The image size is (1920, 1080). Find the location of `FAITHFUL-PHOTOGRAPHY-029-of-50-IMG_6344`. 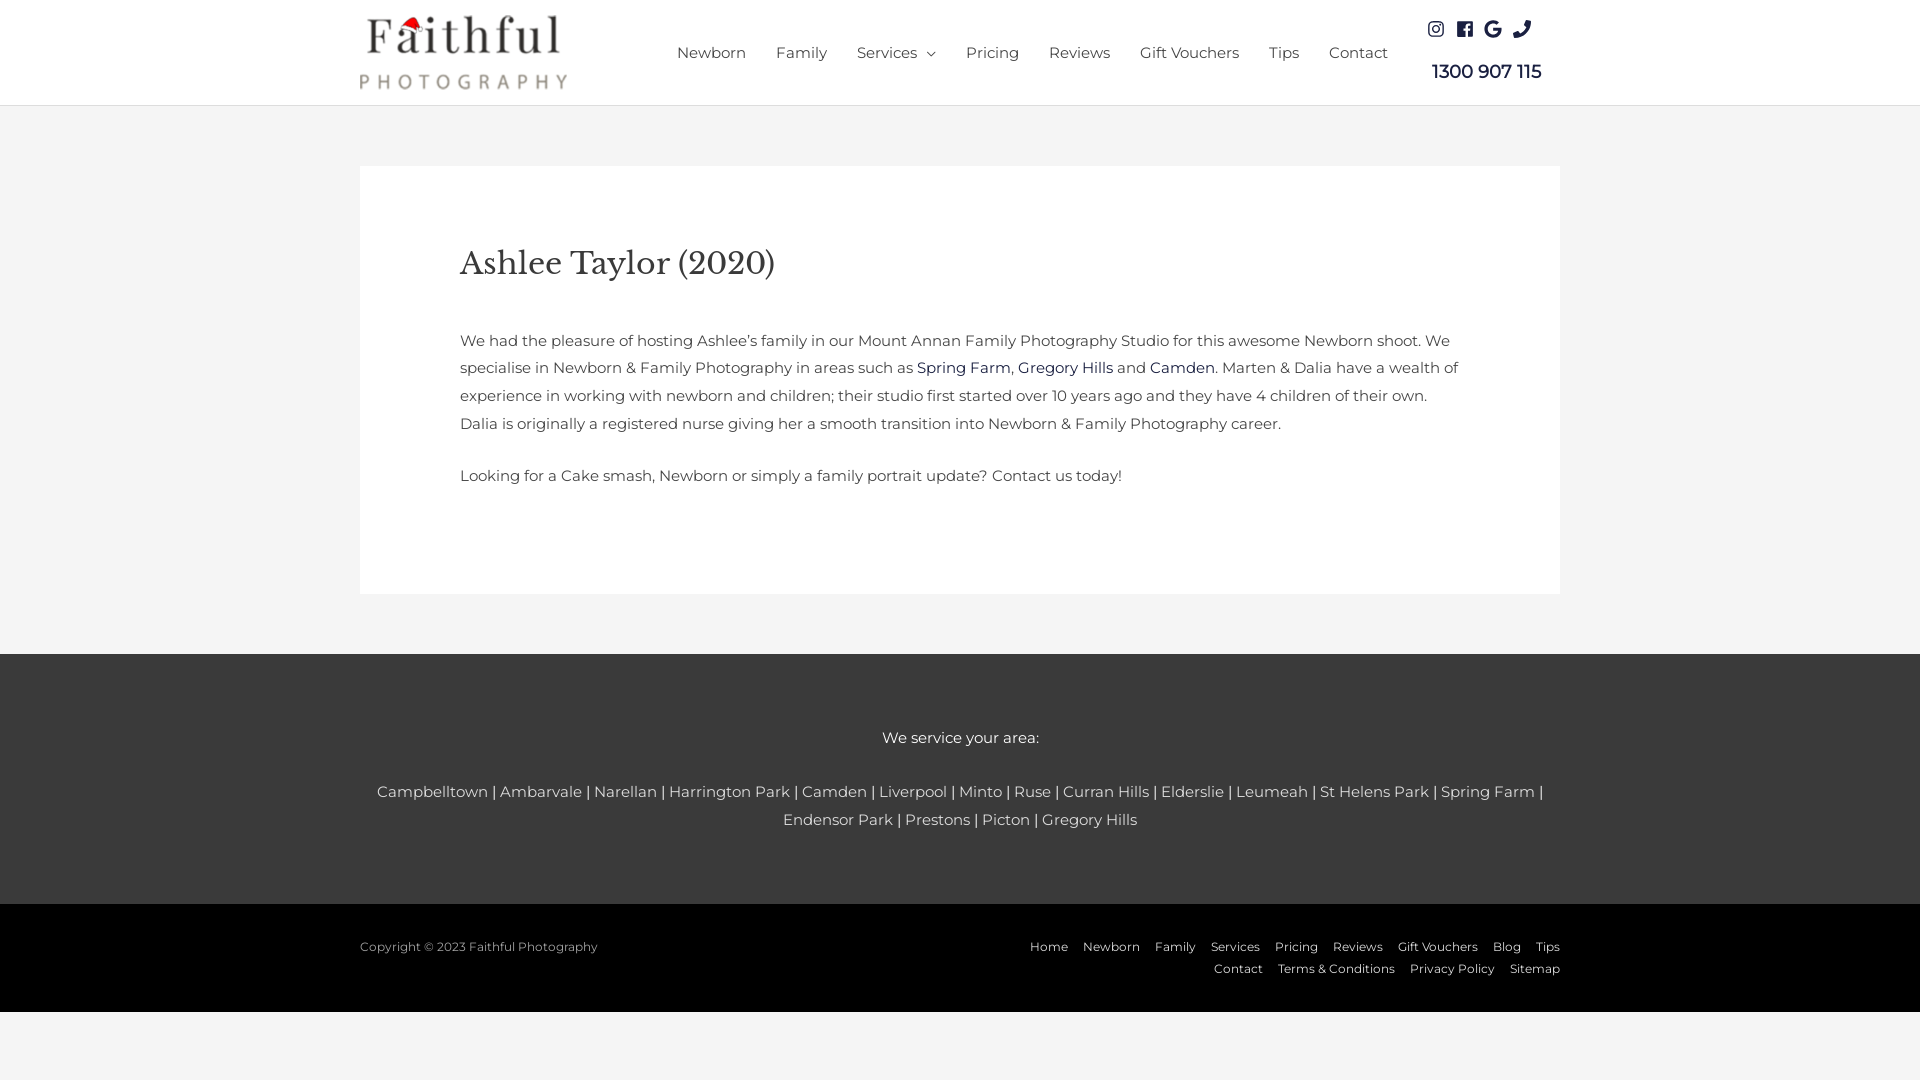

FAITHFUL-PHOTOGRAPHY-029-of-50-IMG_6344 is located at coordinates (546, 306).